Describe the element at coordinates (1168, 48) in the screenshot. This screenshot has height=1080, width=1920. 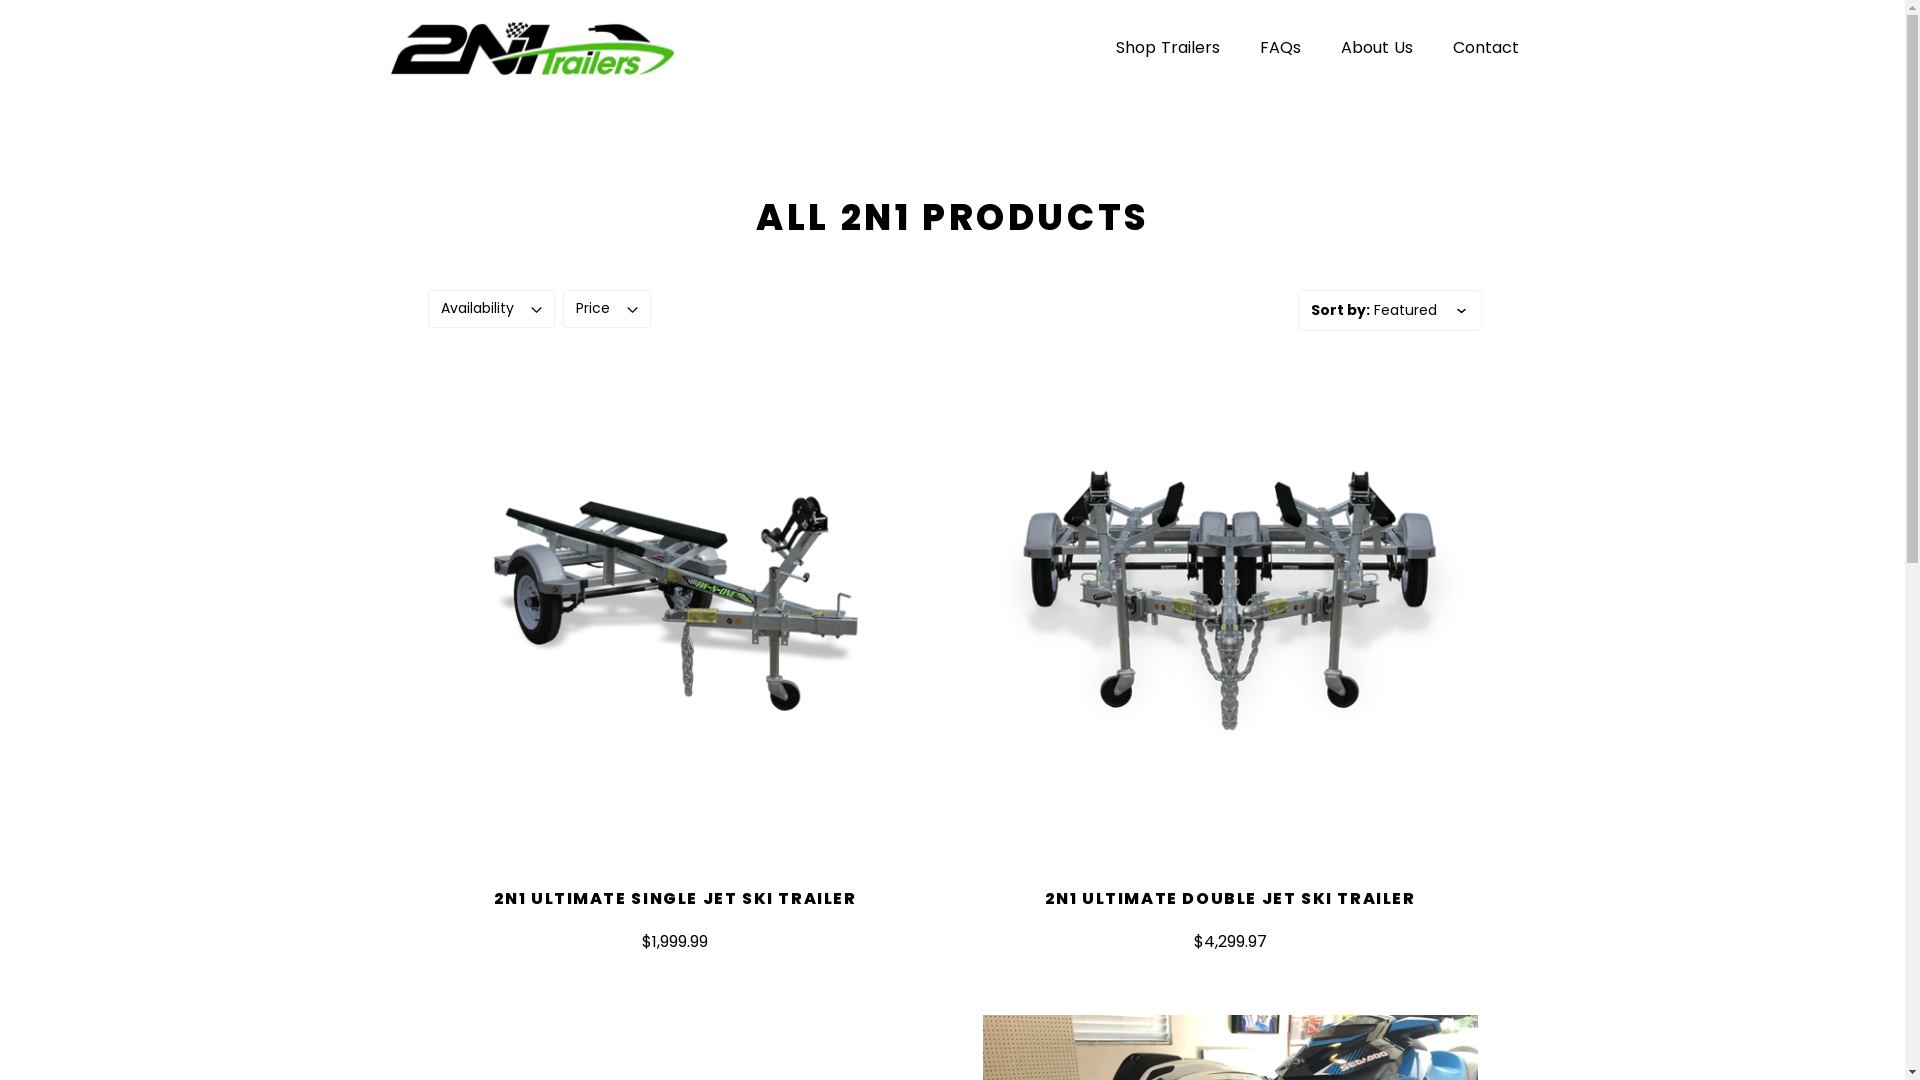
I see `Shop Trailers` at that location.